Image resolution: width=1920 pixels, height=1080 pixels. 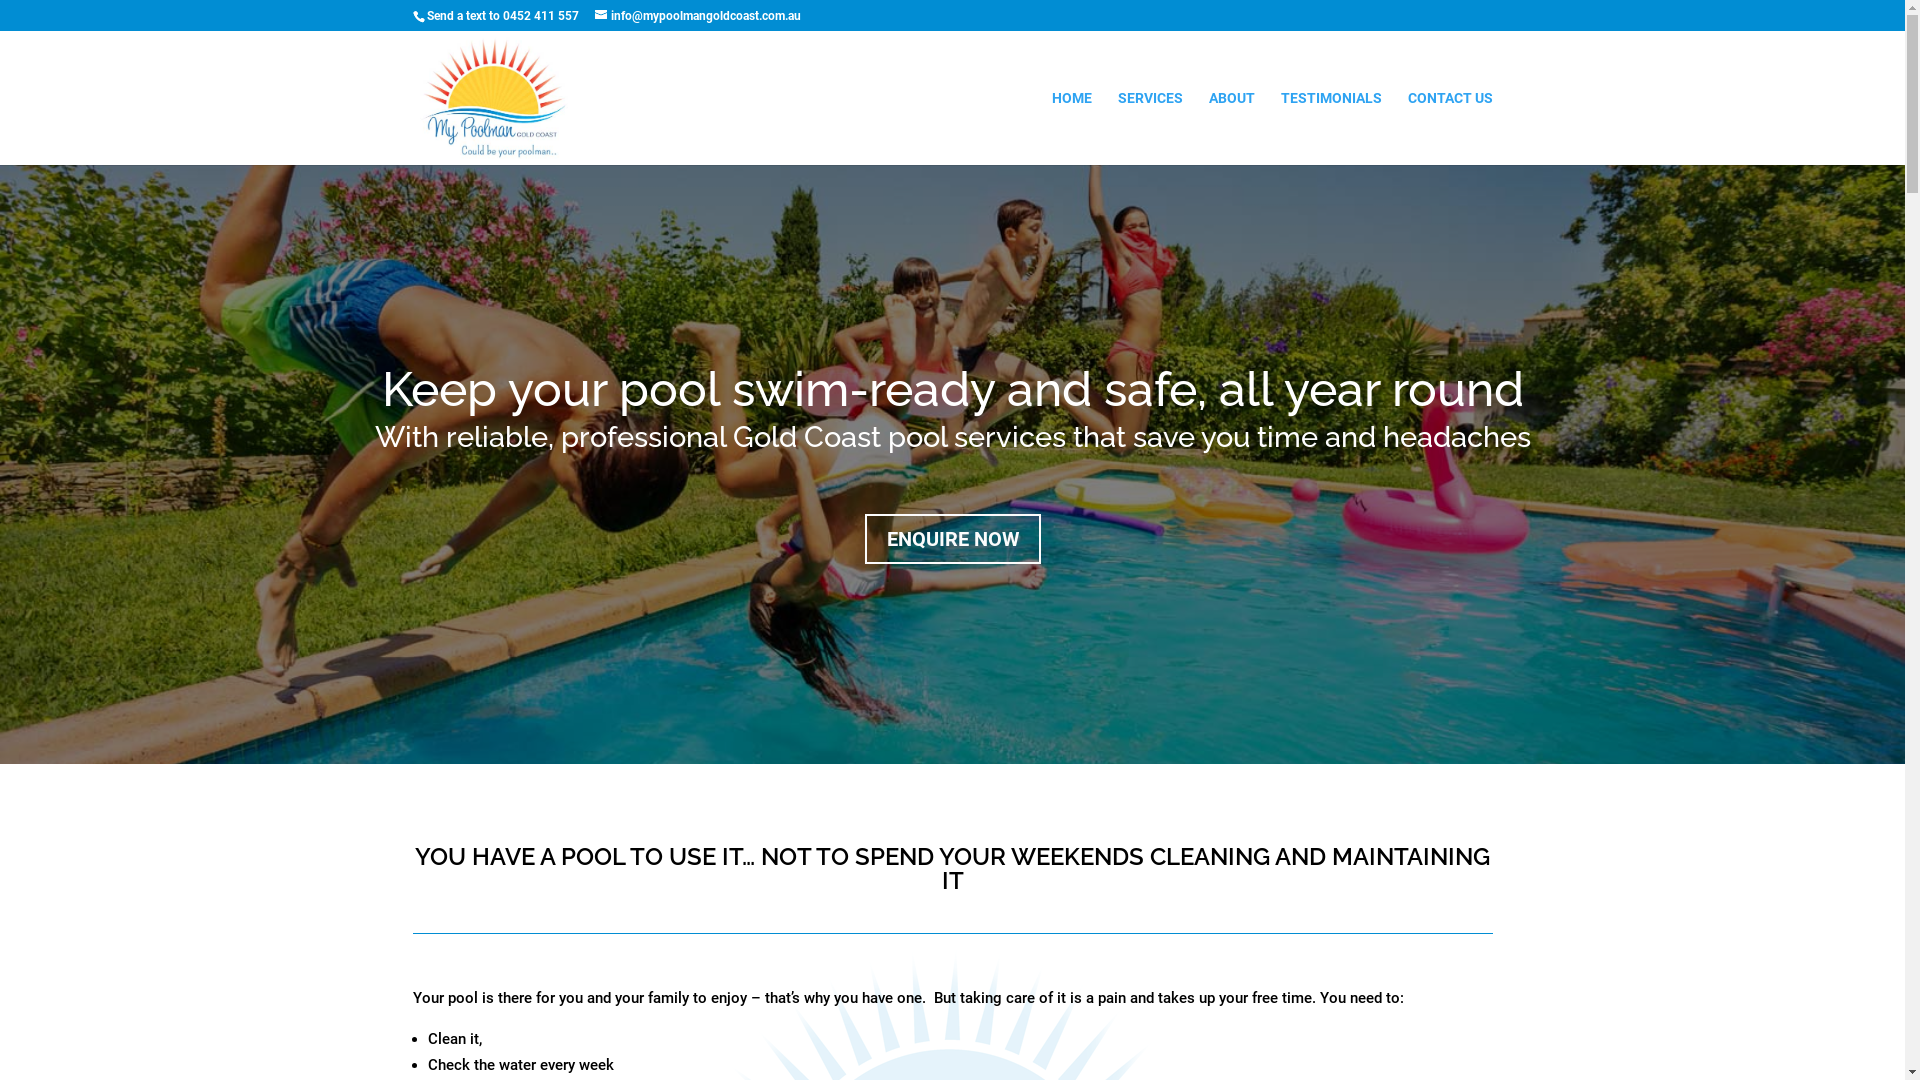 What do you see at coordinates (1150, 128) in the screenshot?
I see `SERVICES` at bounding box center [1150, 128].